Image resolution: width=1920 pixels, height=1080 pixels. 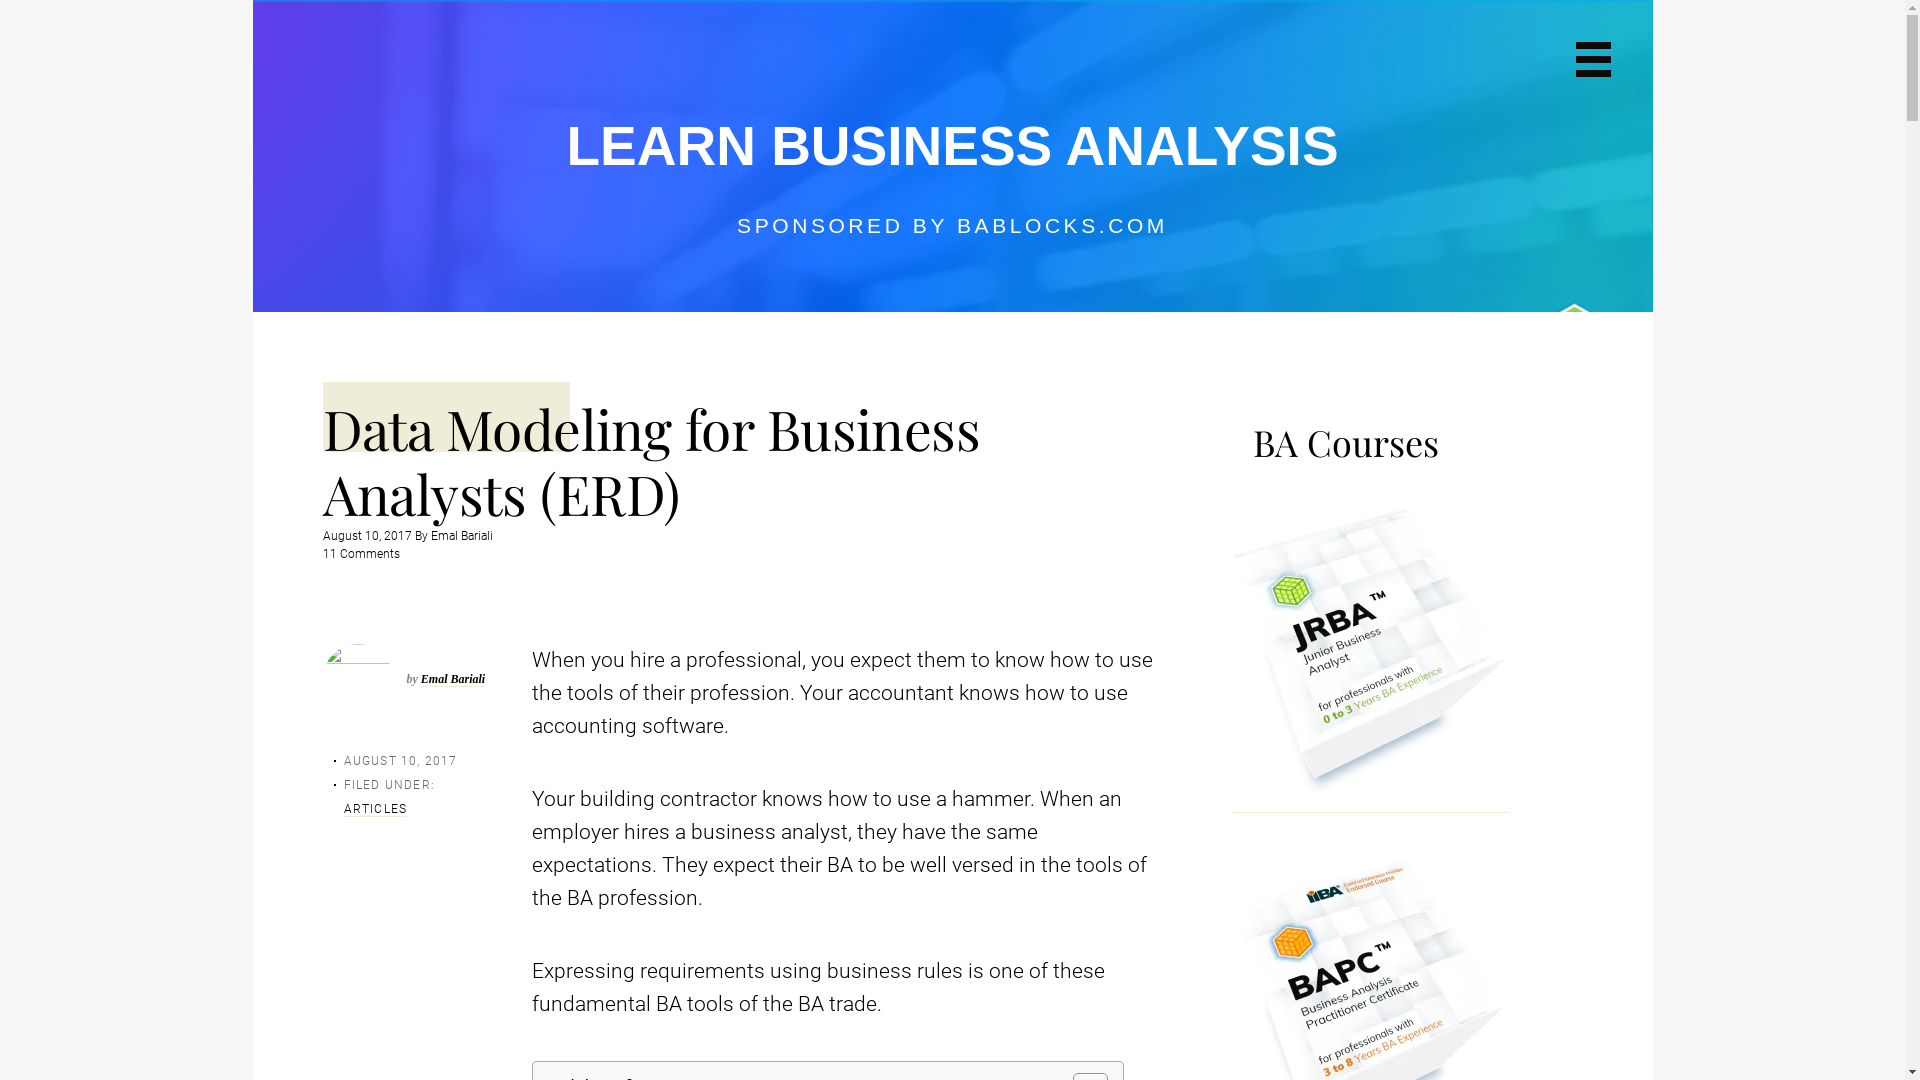 I want to click on Emal Bariali, so click(x=453, y=680).